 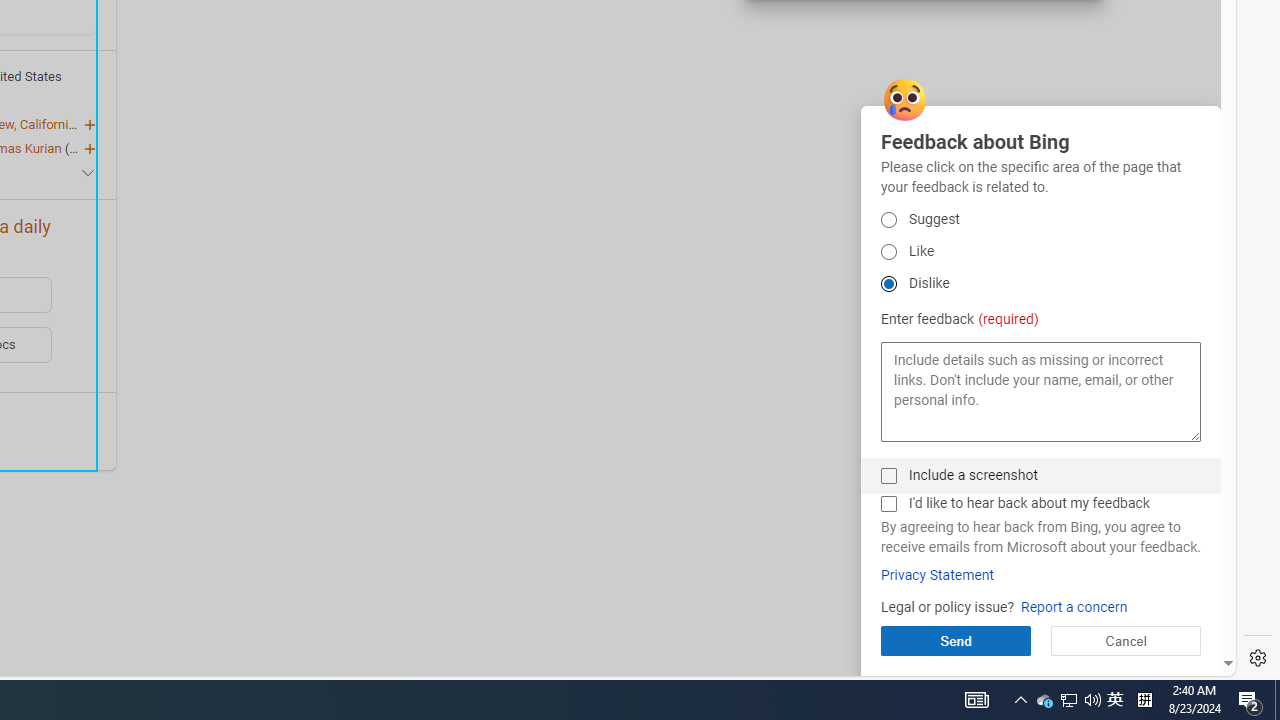 What do you see at coordinates (976, 700) in the screenshot?
I see `AutomationID: 4105` at bounding box center [976, 700].